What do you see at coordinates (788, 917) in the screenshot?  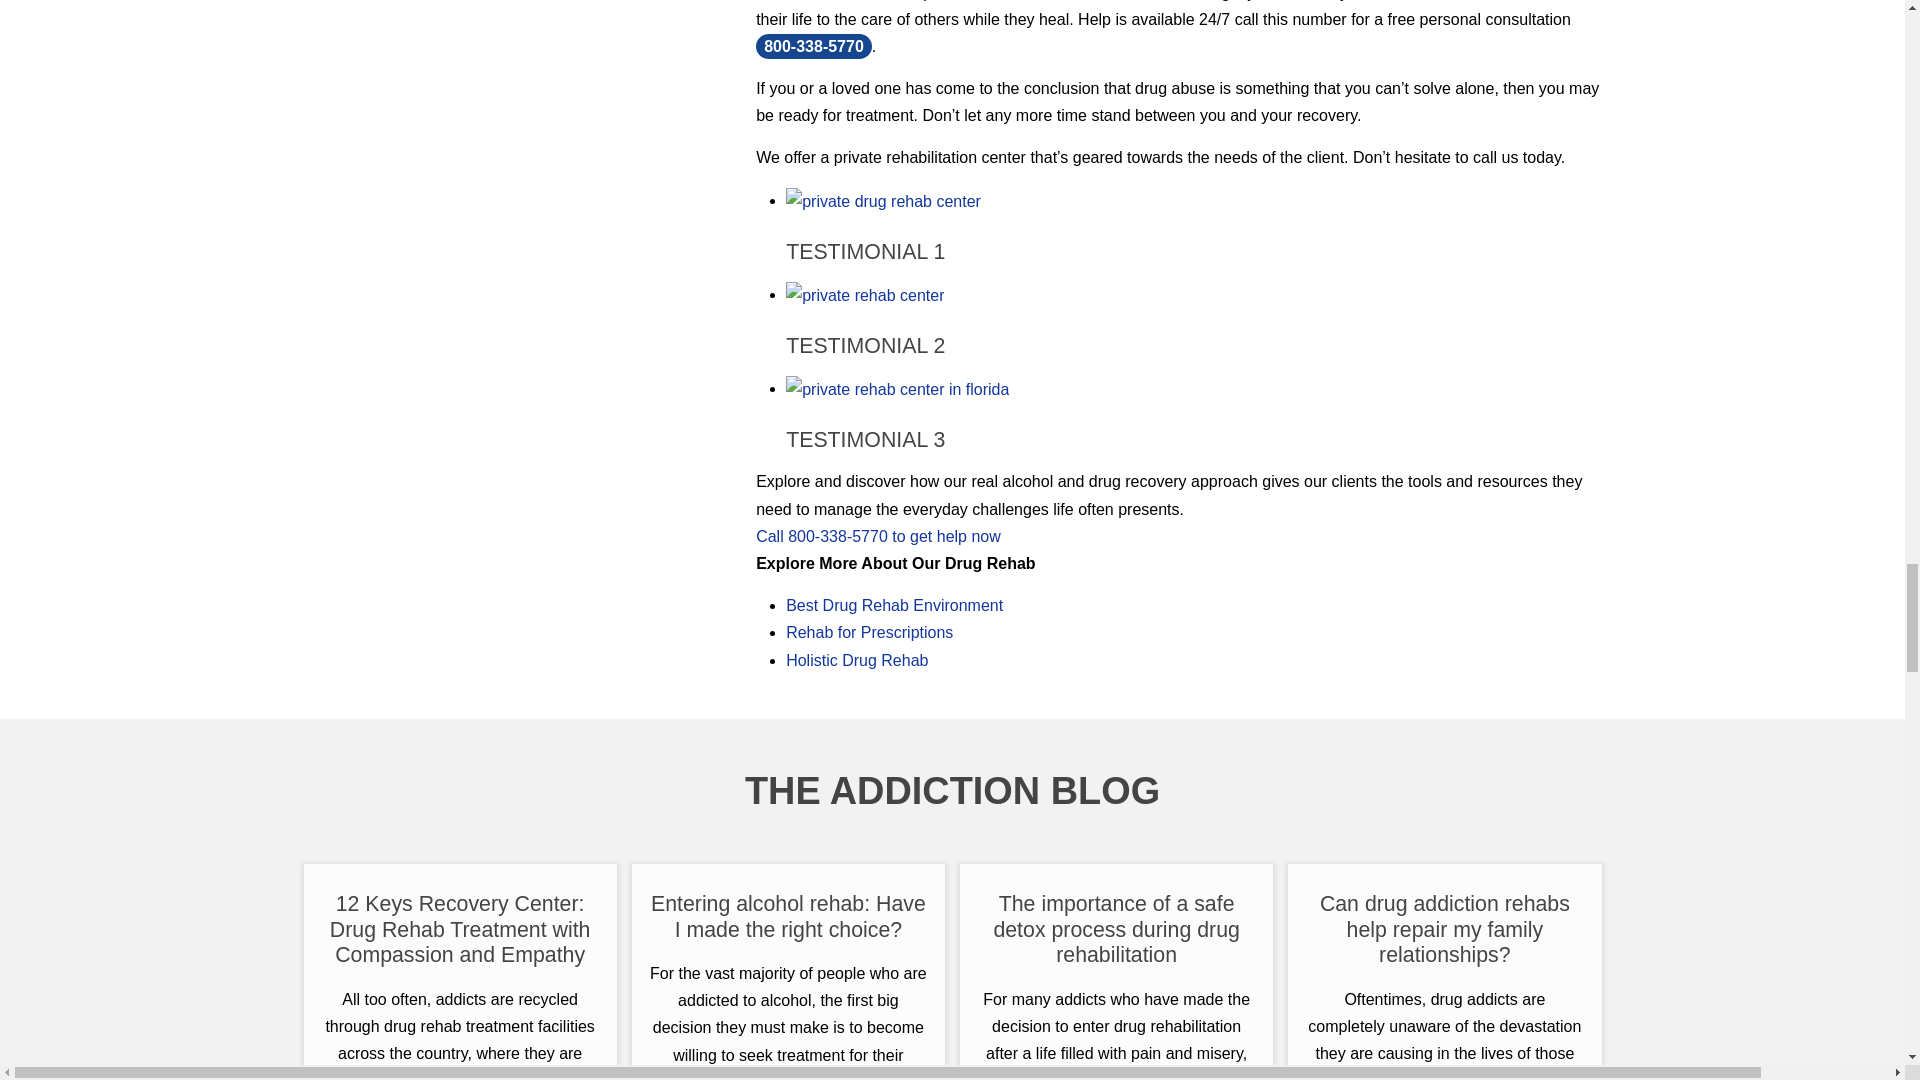 I see `Entering alcohol rehab: Have I made the right choice?` at bounding box center [788, 917].